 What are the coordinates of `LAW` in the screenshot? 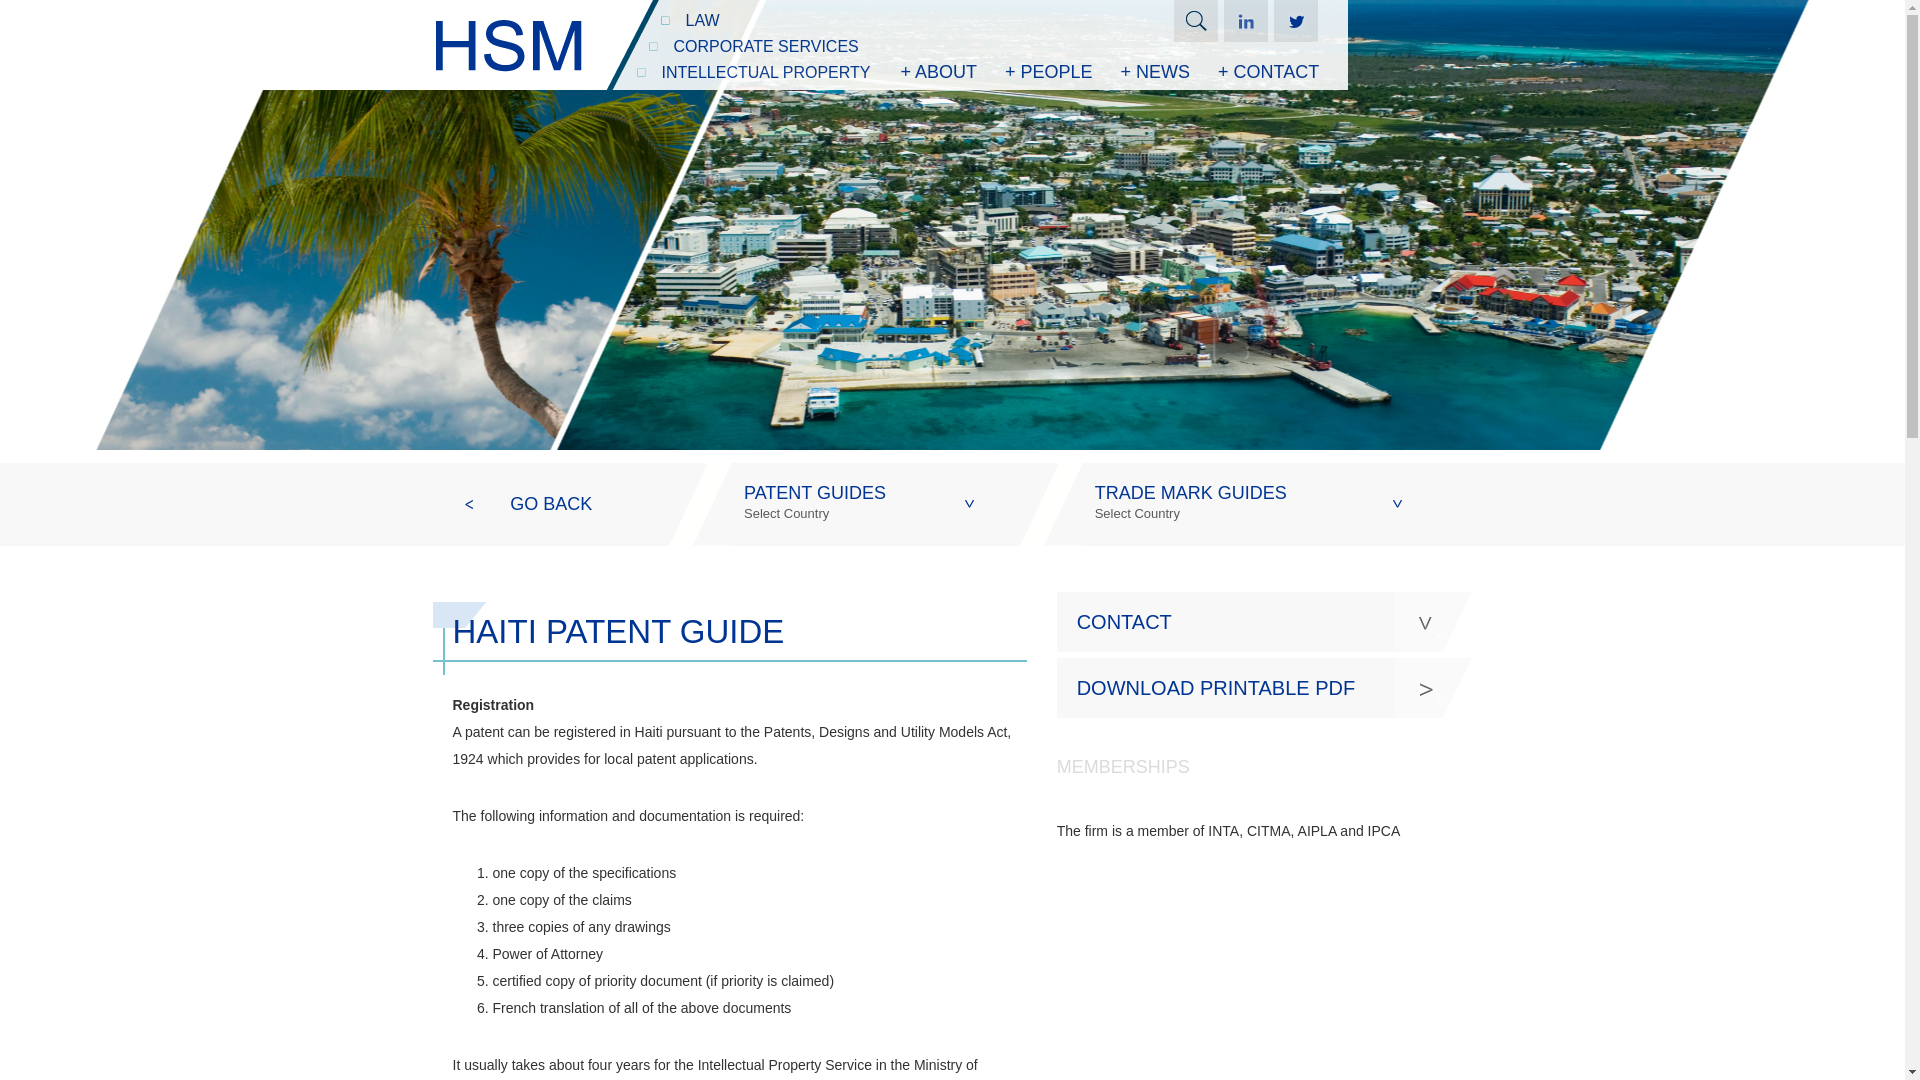 It's located at (857, 504).